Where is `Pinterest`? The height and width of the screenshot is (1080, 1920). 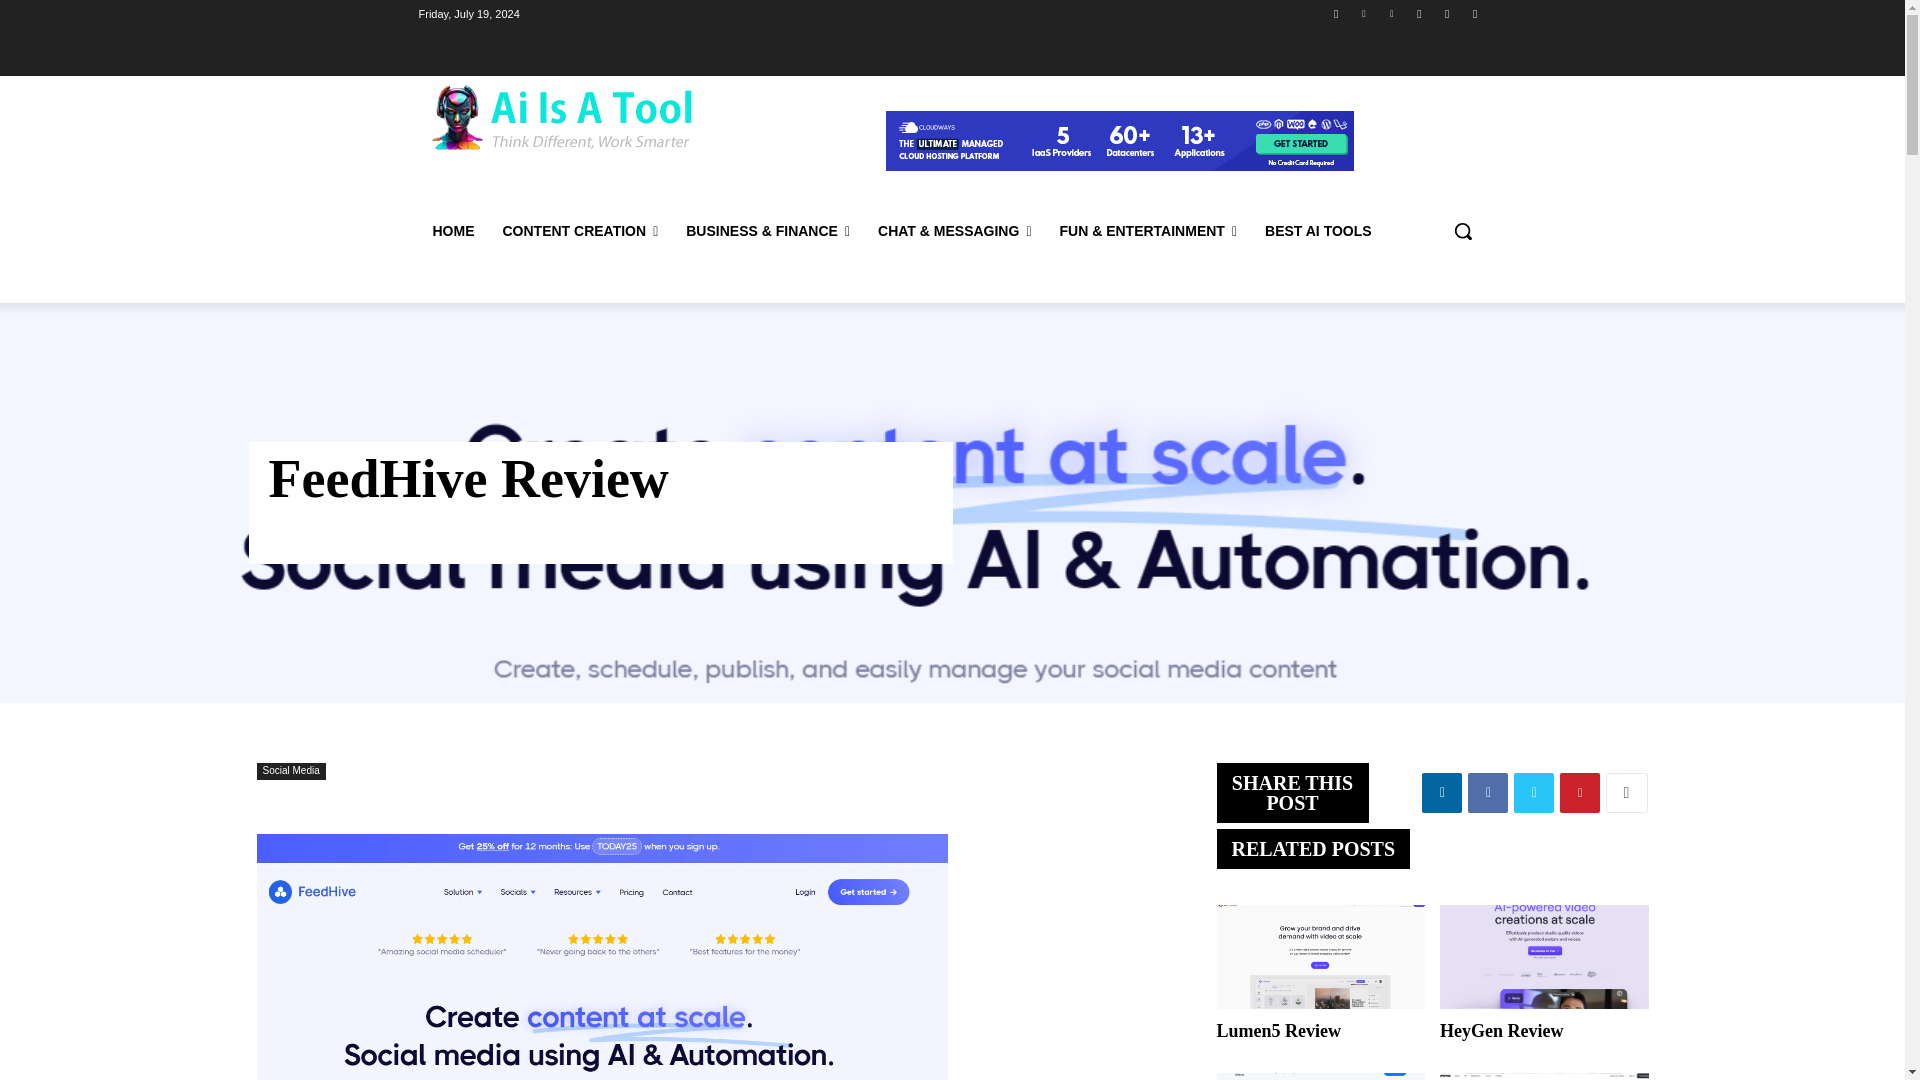 Pinterest is located at coordinates (1392, 13).